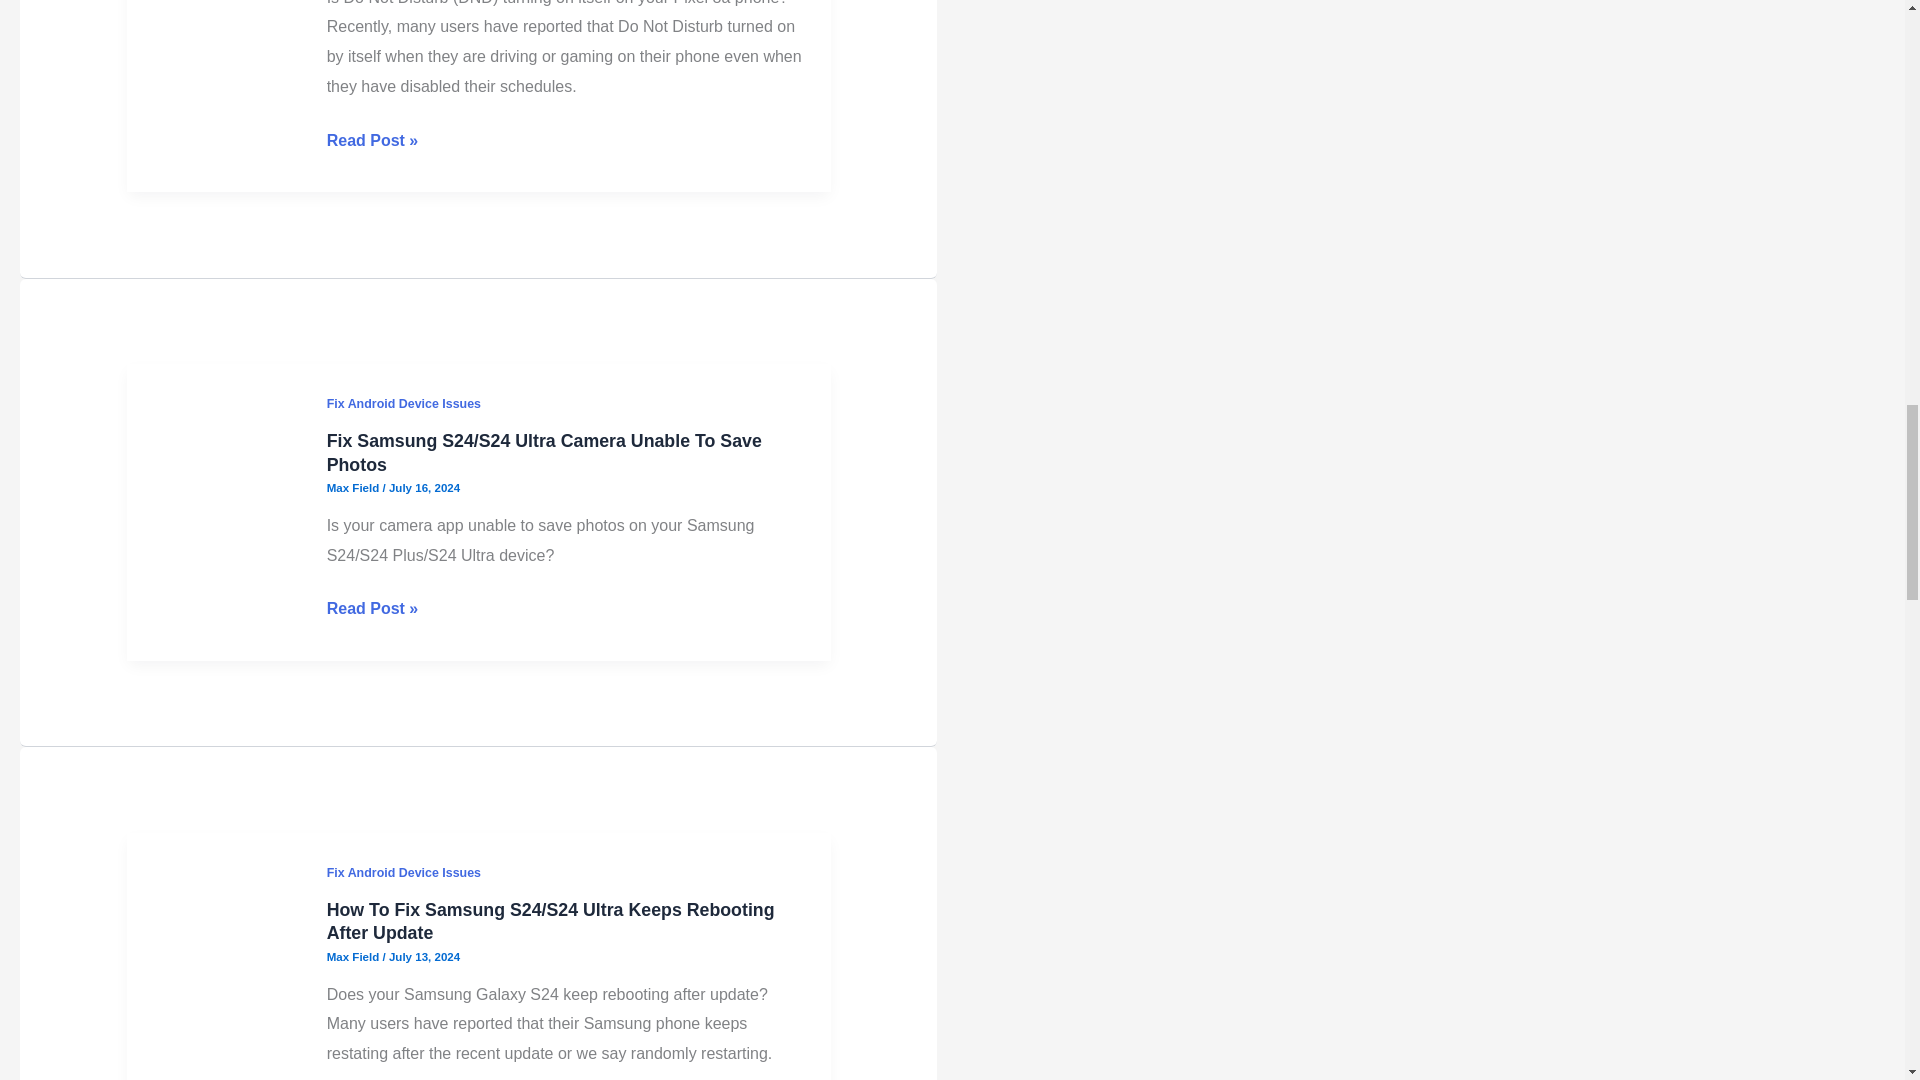  I want to click on View all posts by Max Field, so click(354, 75).